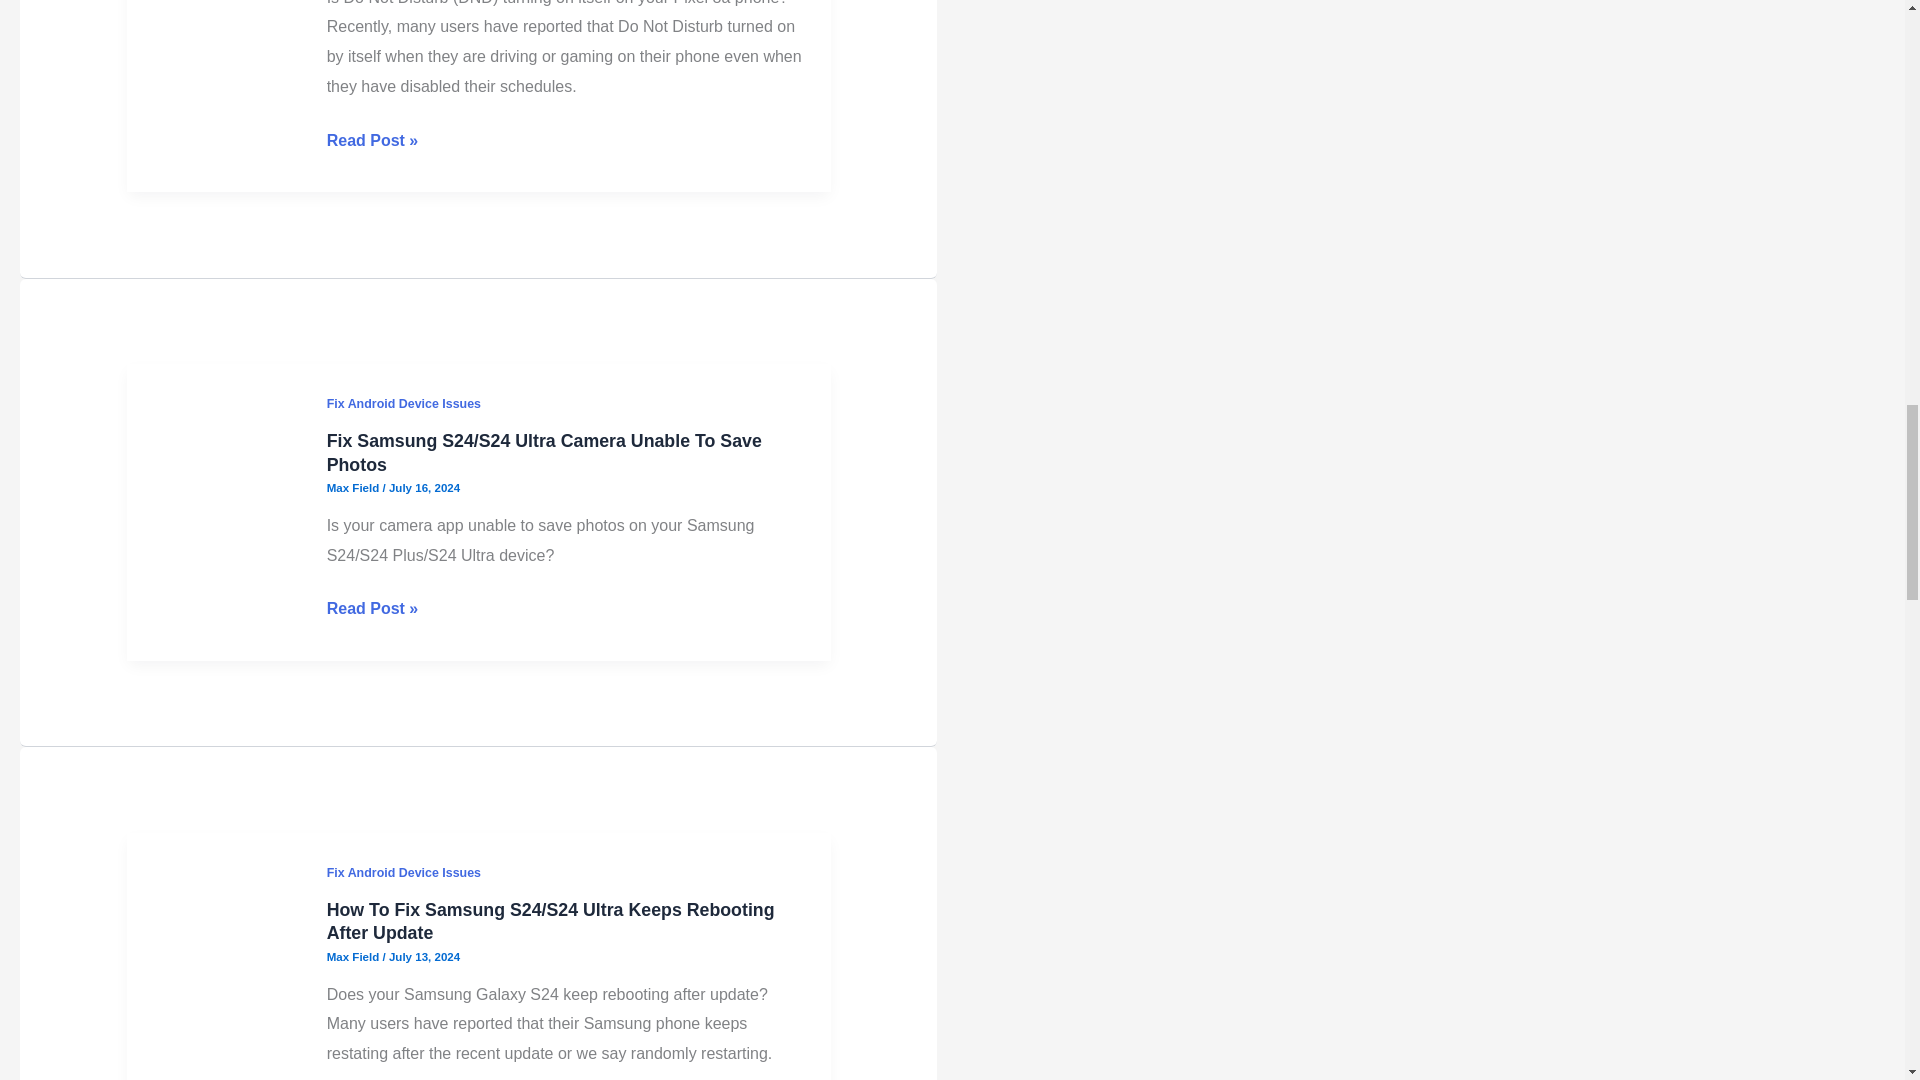  I want to click on View all posts by Max Field, so click(354, 75).